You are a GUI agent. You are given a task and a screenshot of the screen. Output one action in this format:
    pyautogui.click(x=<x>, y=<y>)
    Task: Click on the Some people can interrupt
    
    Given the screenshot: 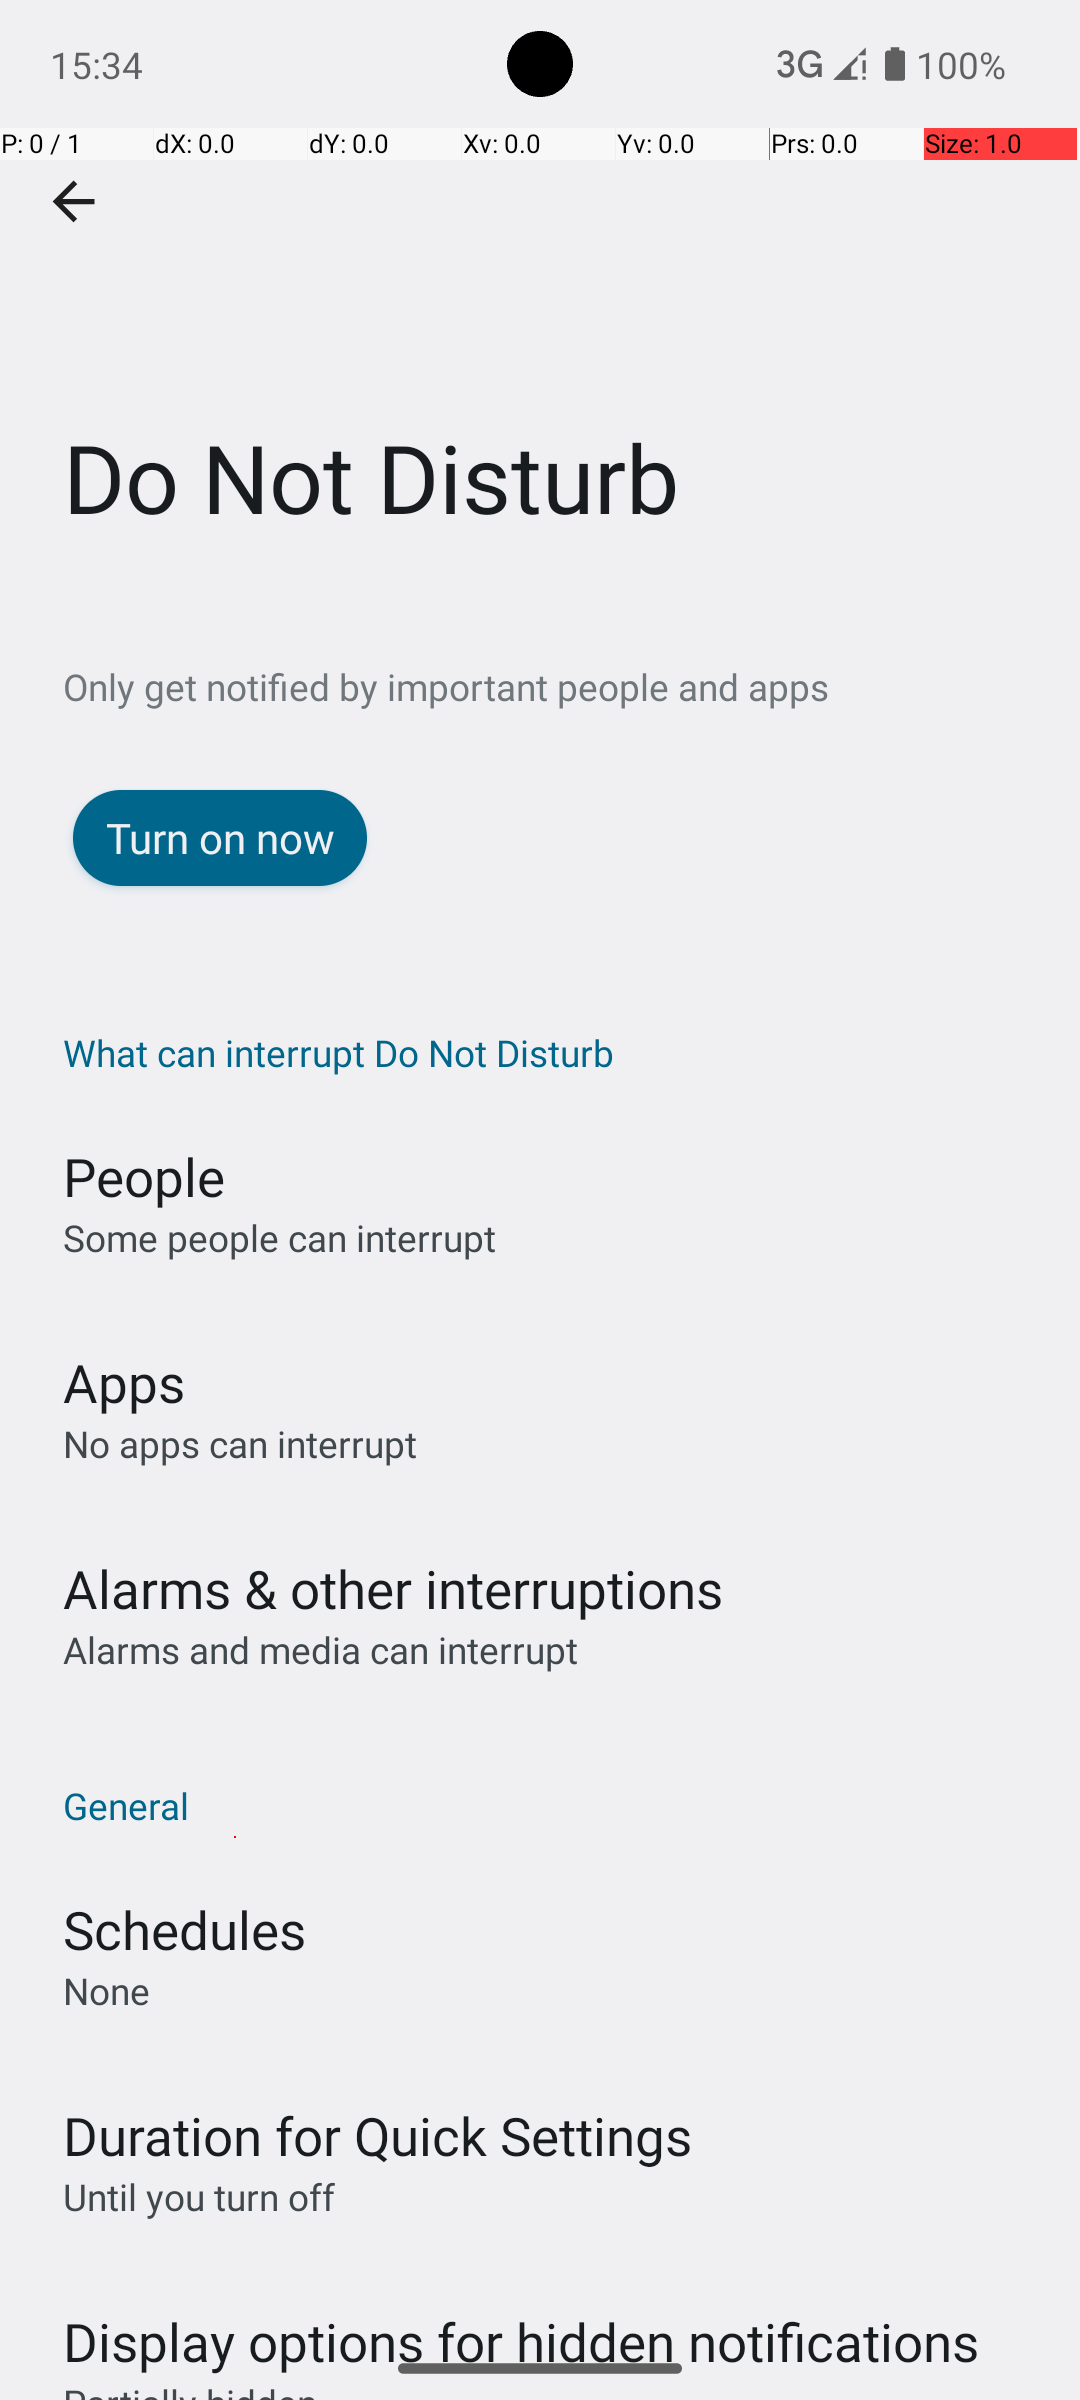 What is the action you would take?
    pyautogui.click(x=280, y=1238)
    